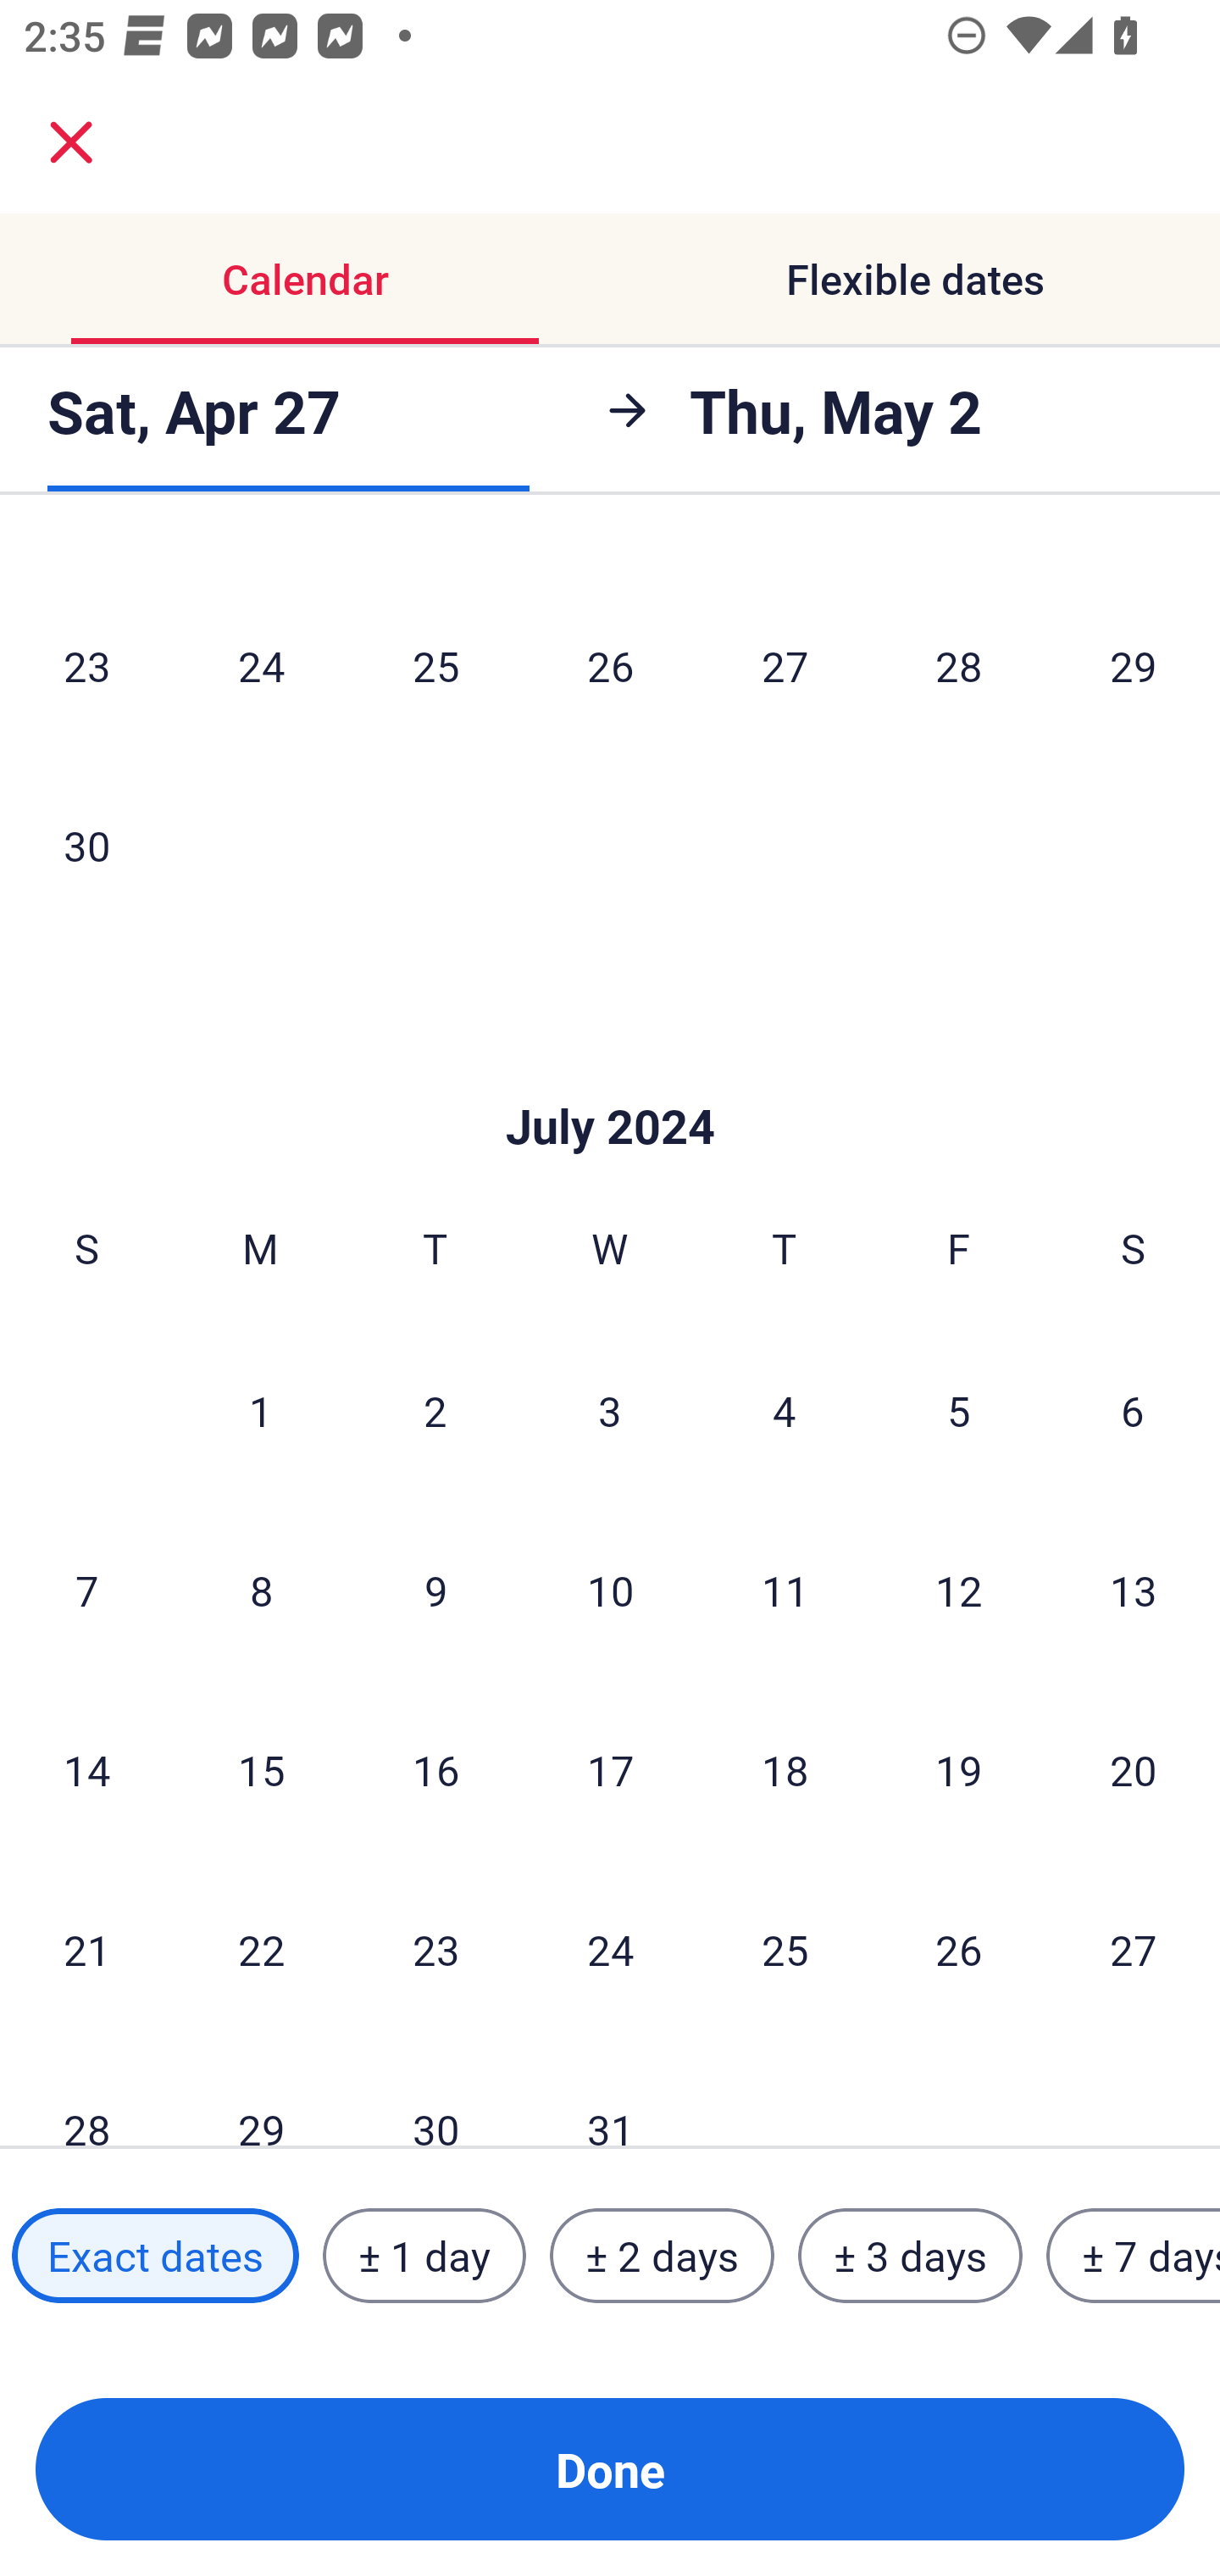 The width and height of the screenshot is (1220, 2576). Describe the element at coordinates (785, 666) in the screenshot. I see `27 Thursday, June 27, 2024` at that location.